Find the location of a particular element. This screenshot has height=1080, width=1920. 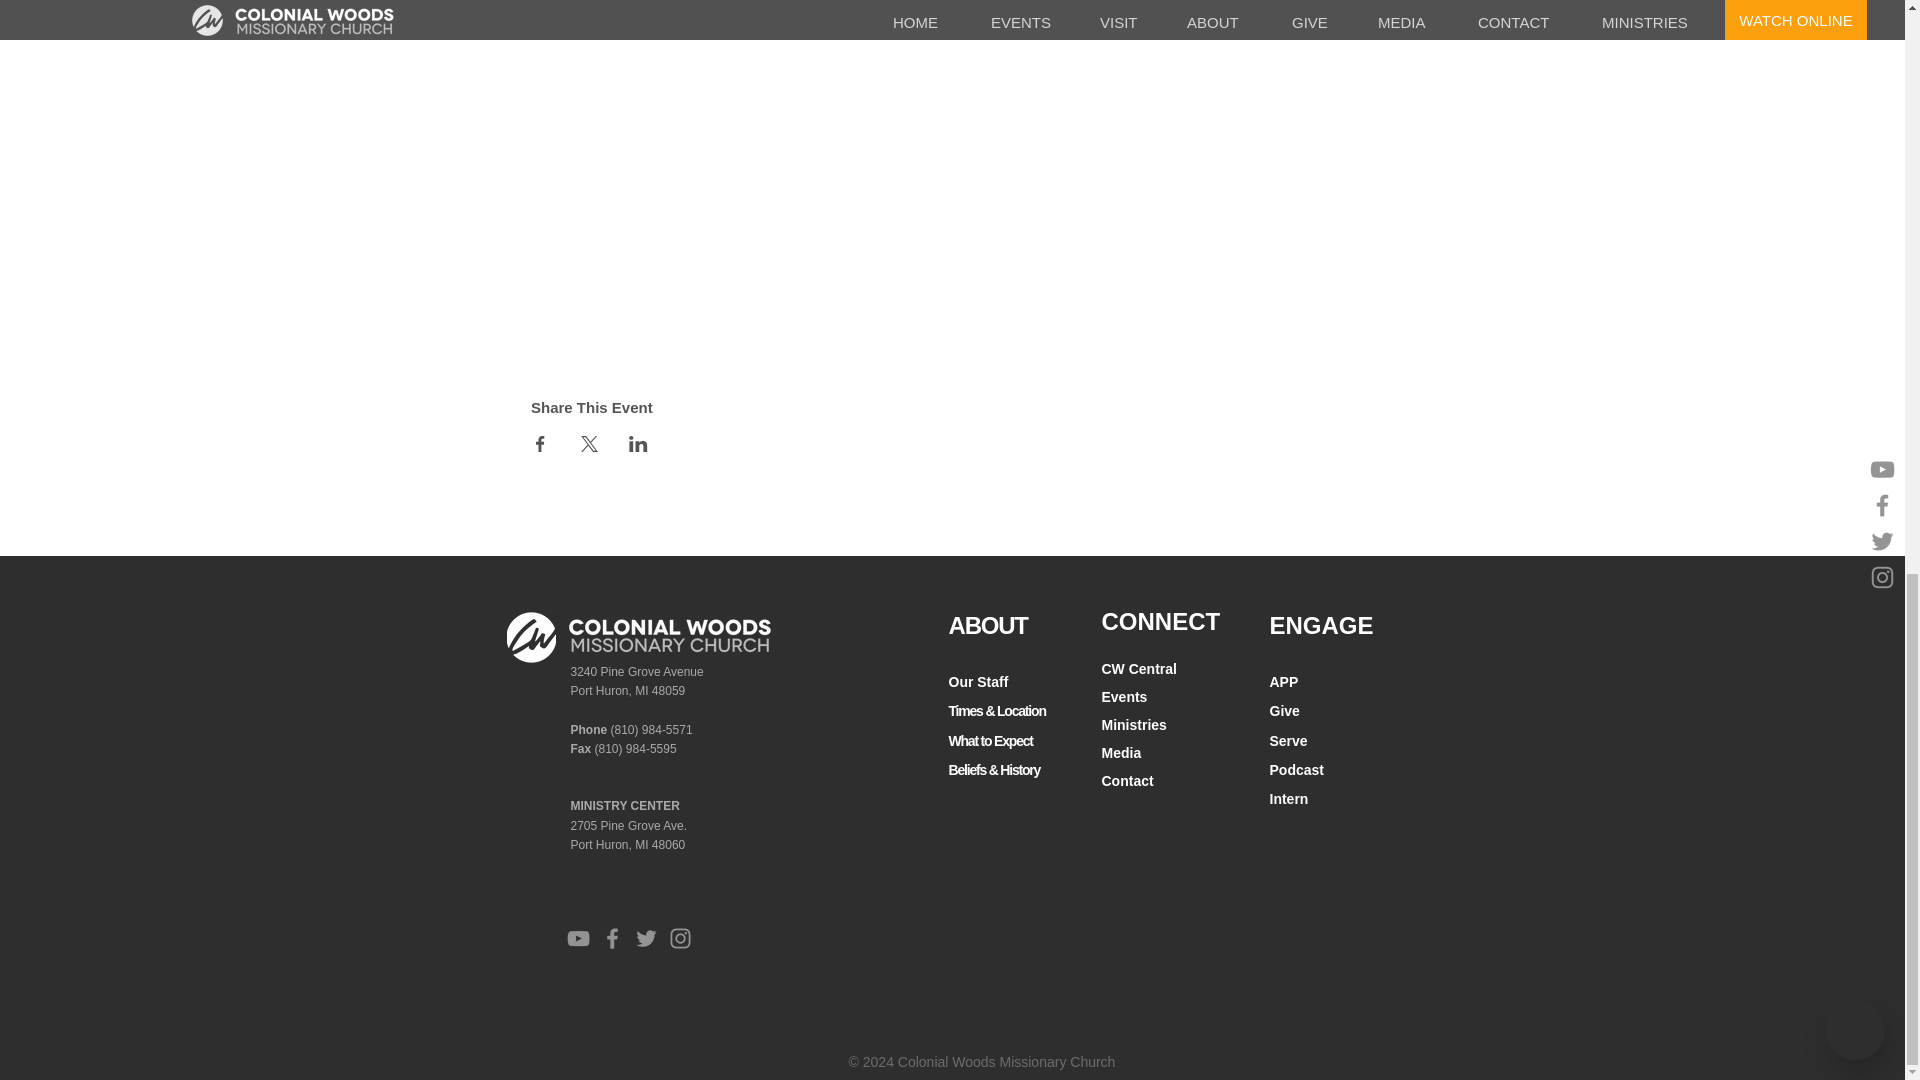

Our Staff is located at coordinates (978, 678).